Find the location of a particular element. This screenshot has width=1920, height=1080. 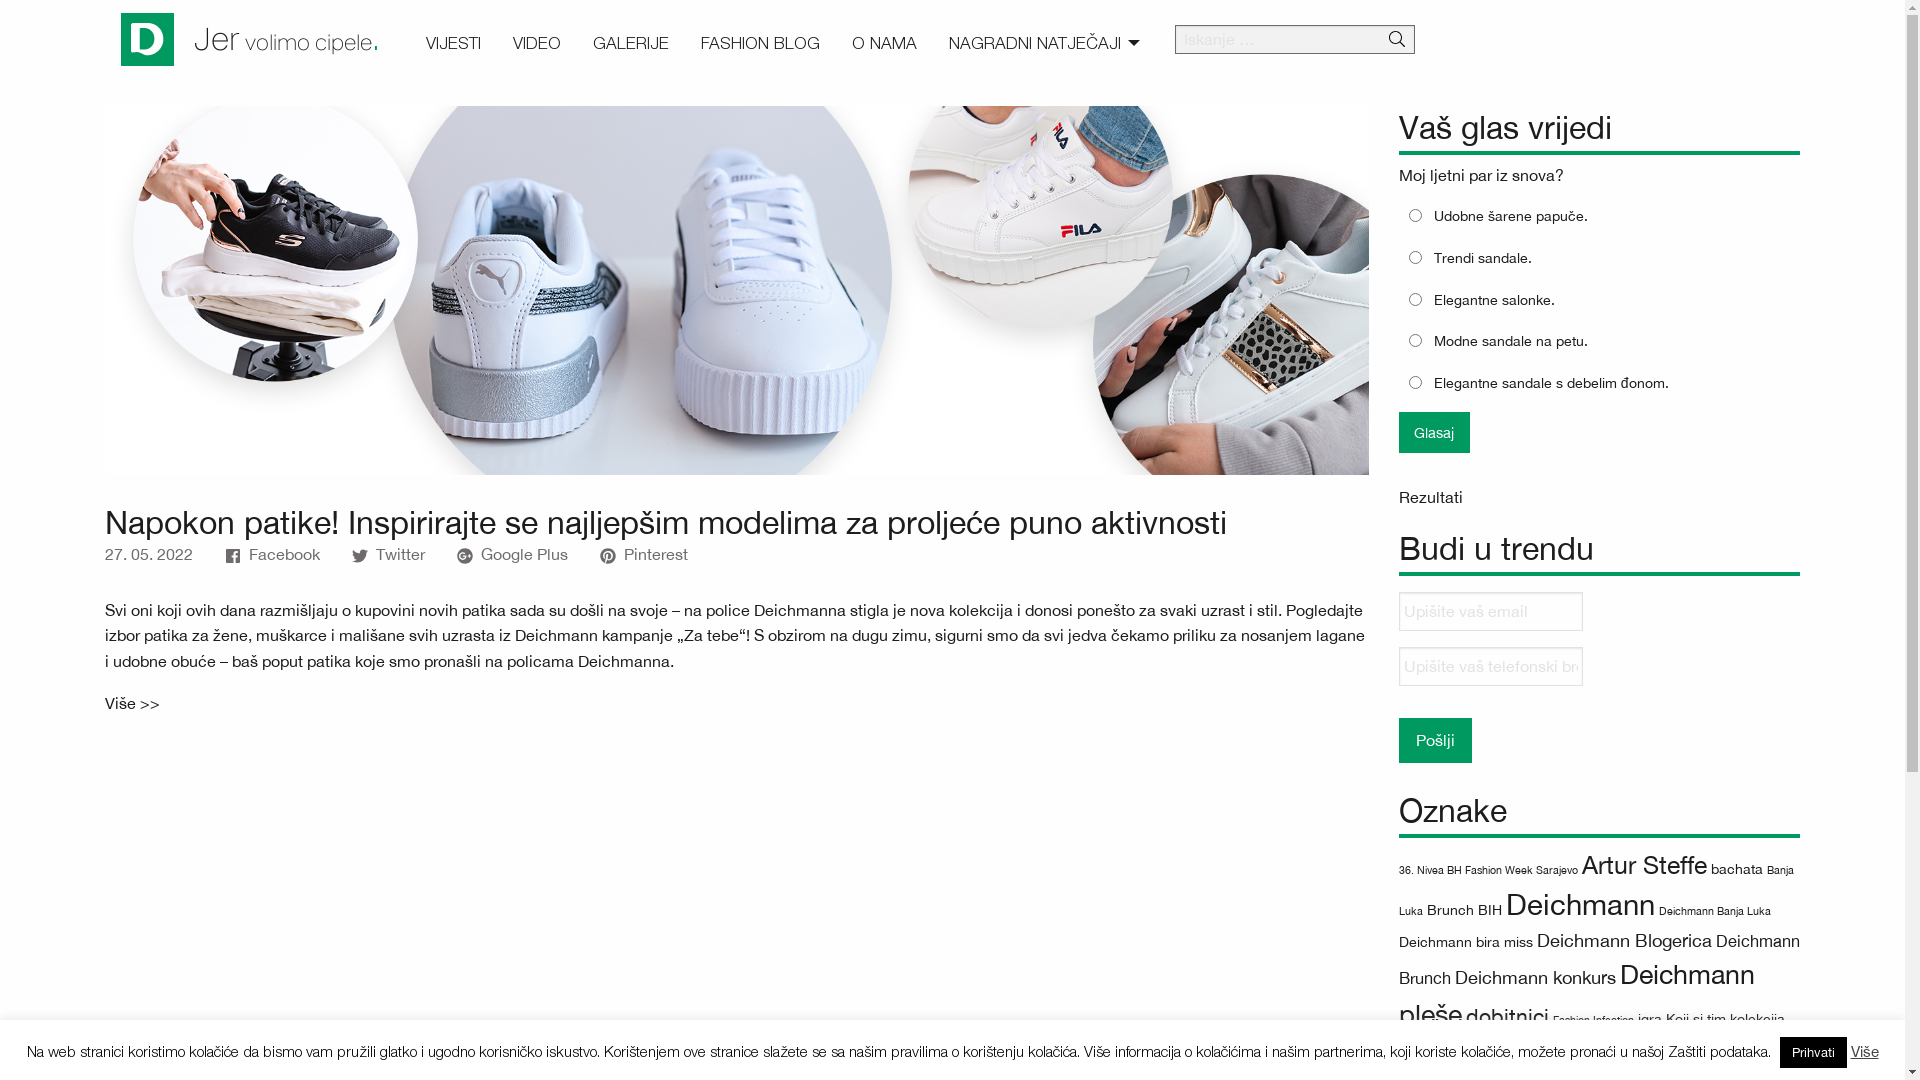

VIDEO is located at coordinates (537, 44).